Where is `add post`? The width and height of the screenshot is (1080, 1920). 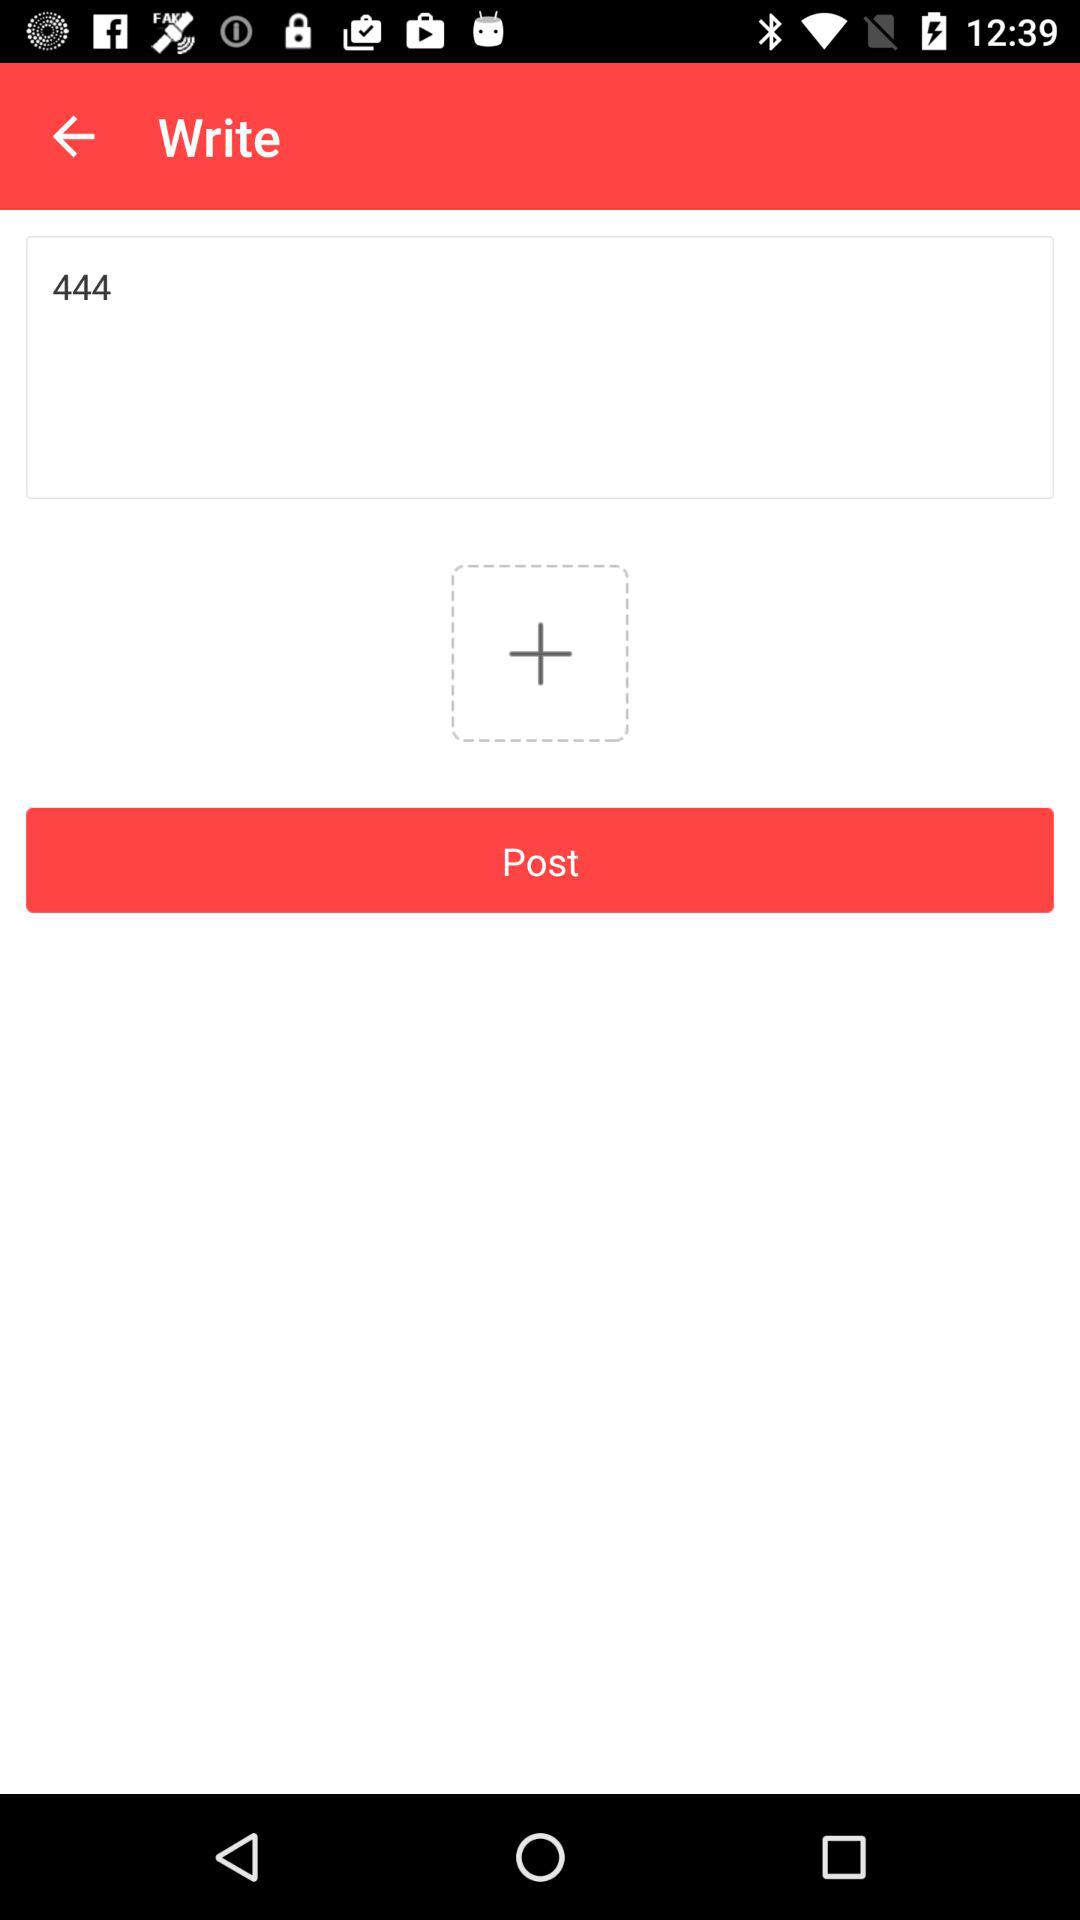
add post is located at coordinates (540, 652).